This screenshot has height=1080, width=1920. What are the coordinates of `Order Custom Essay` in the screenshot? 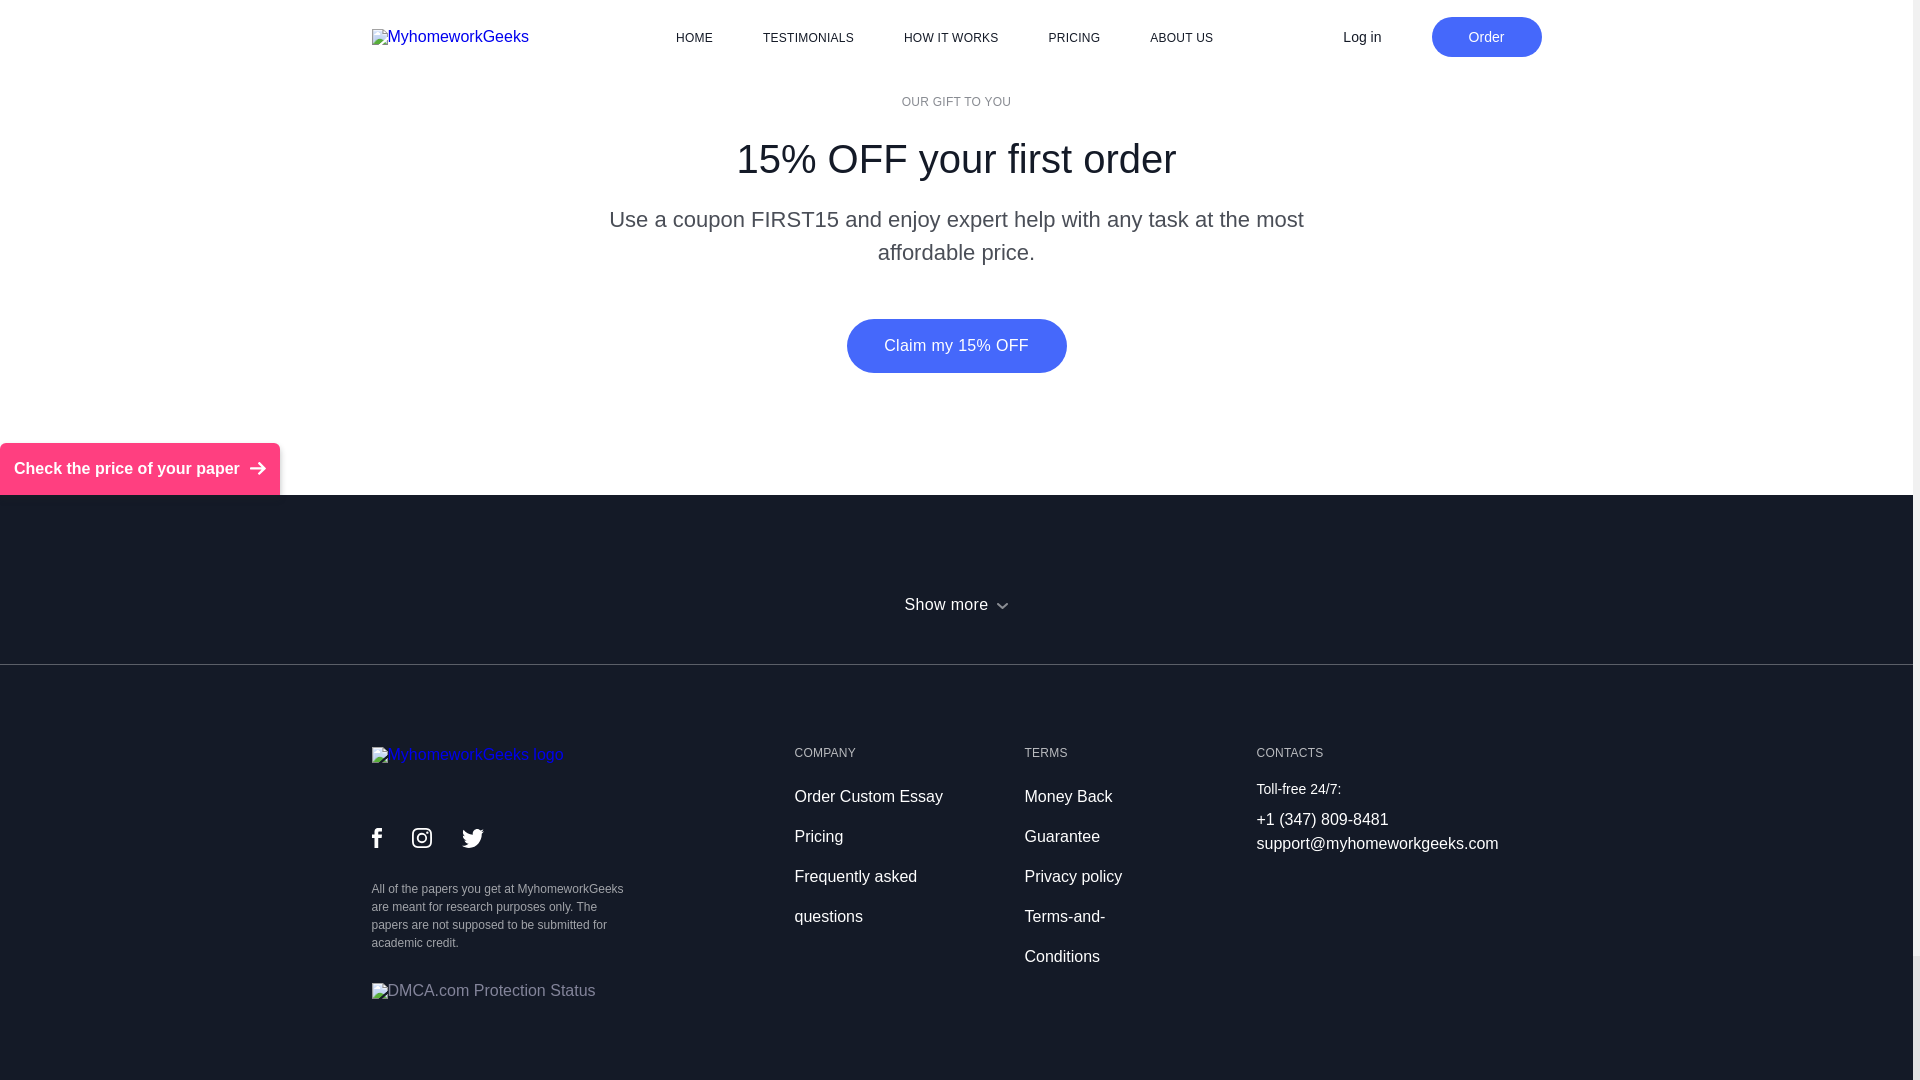 It's located at (868, 796).